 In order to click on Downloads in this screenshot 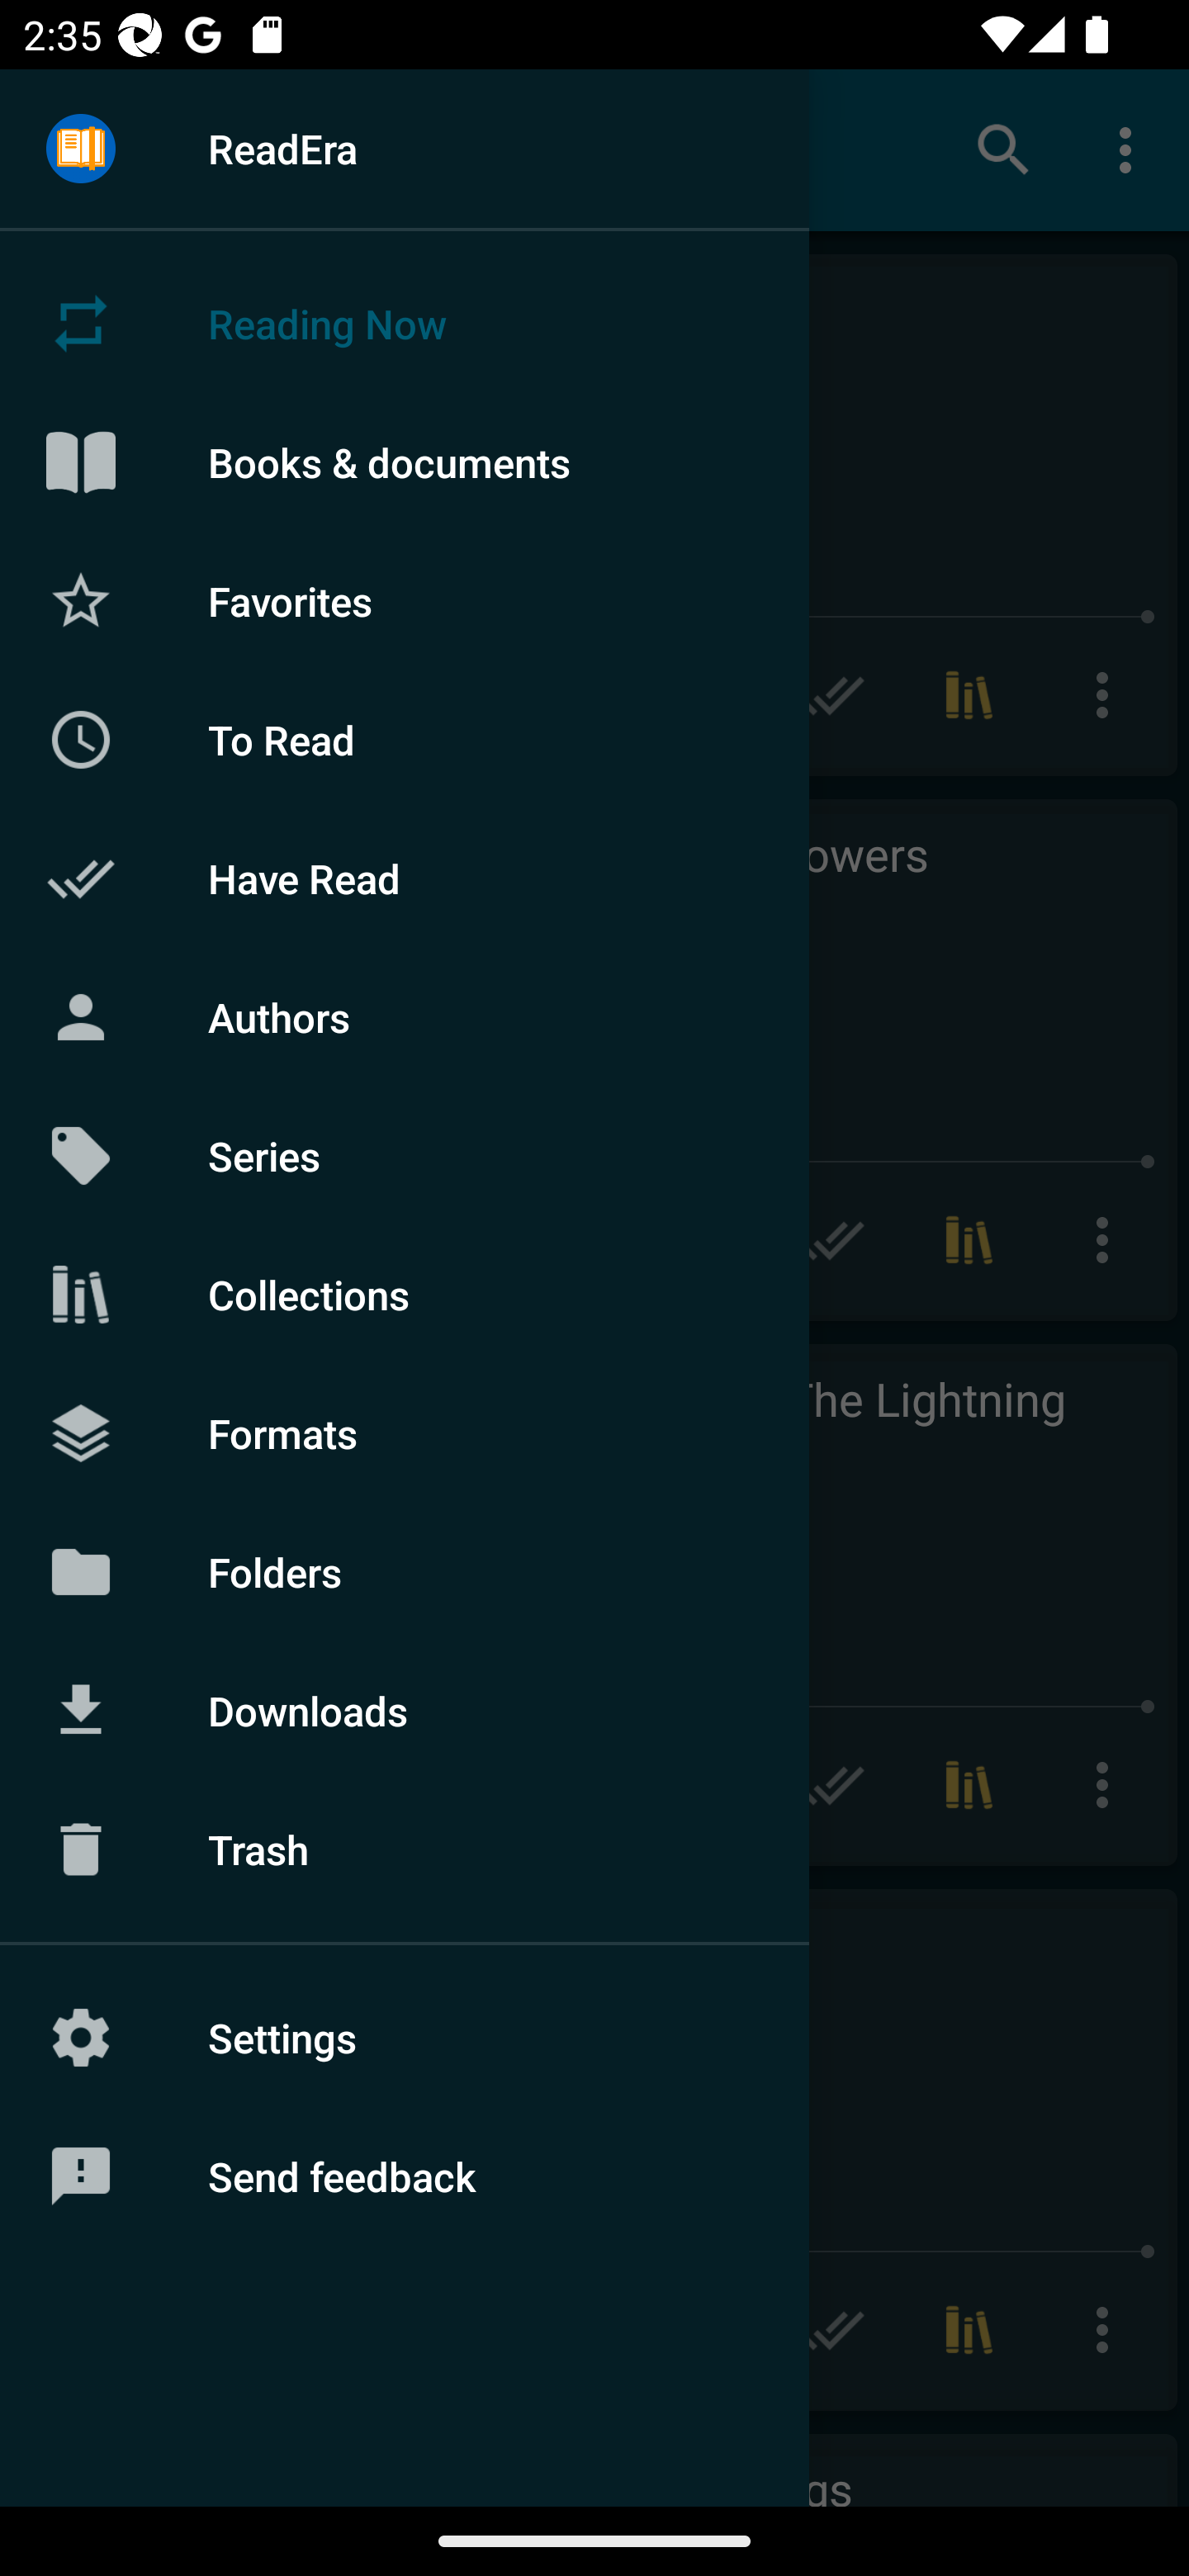, I will do `click(405, 1710)`.